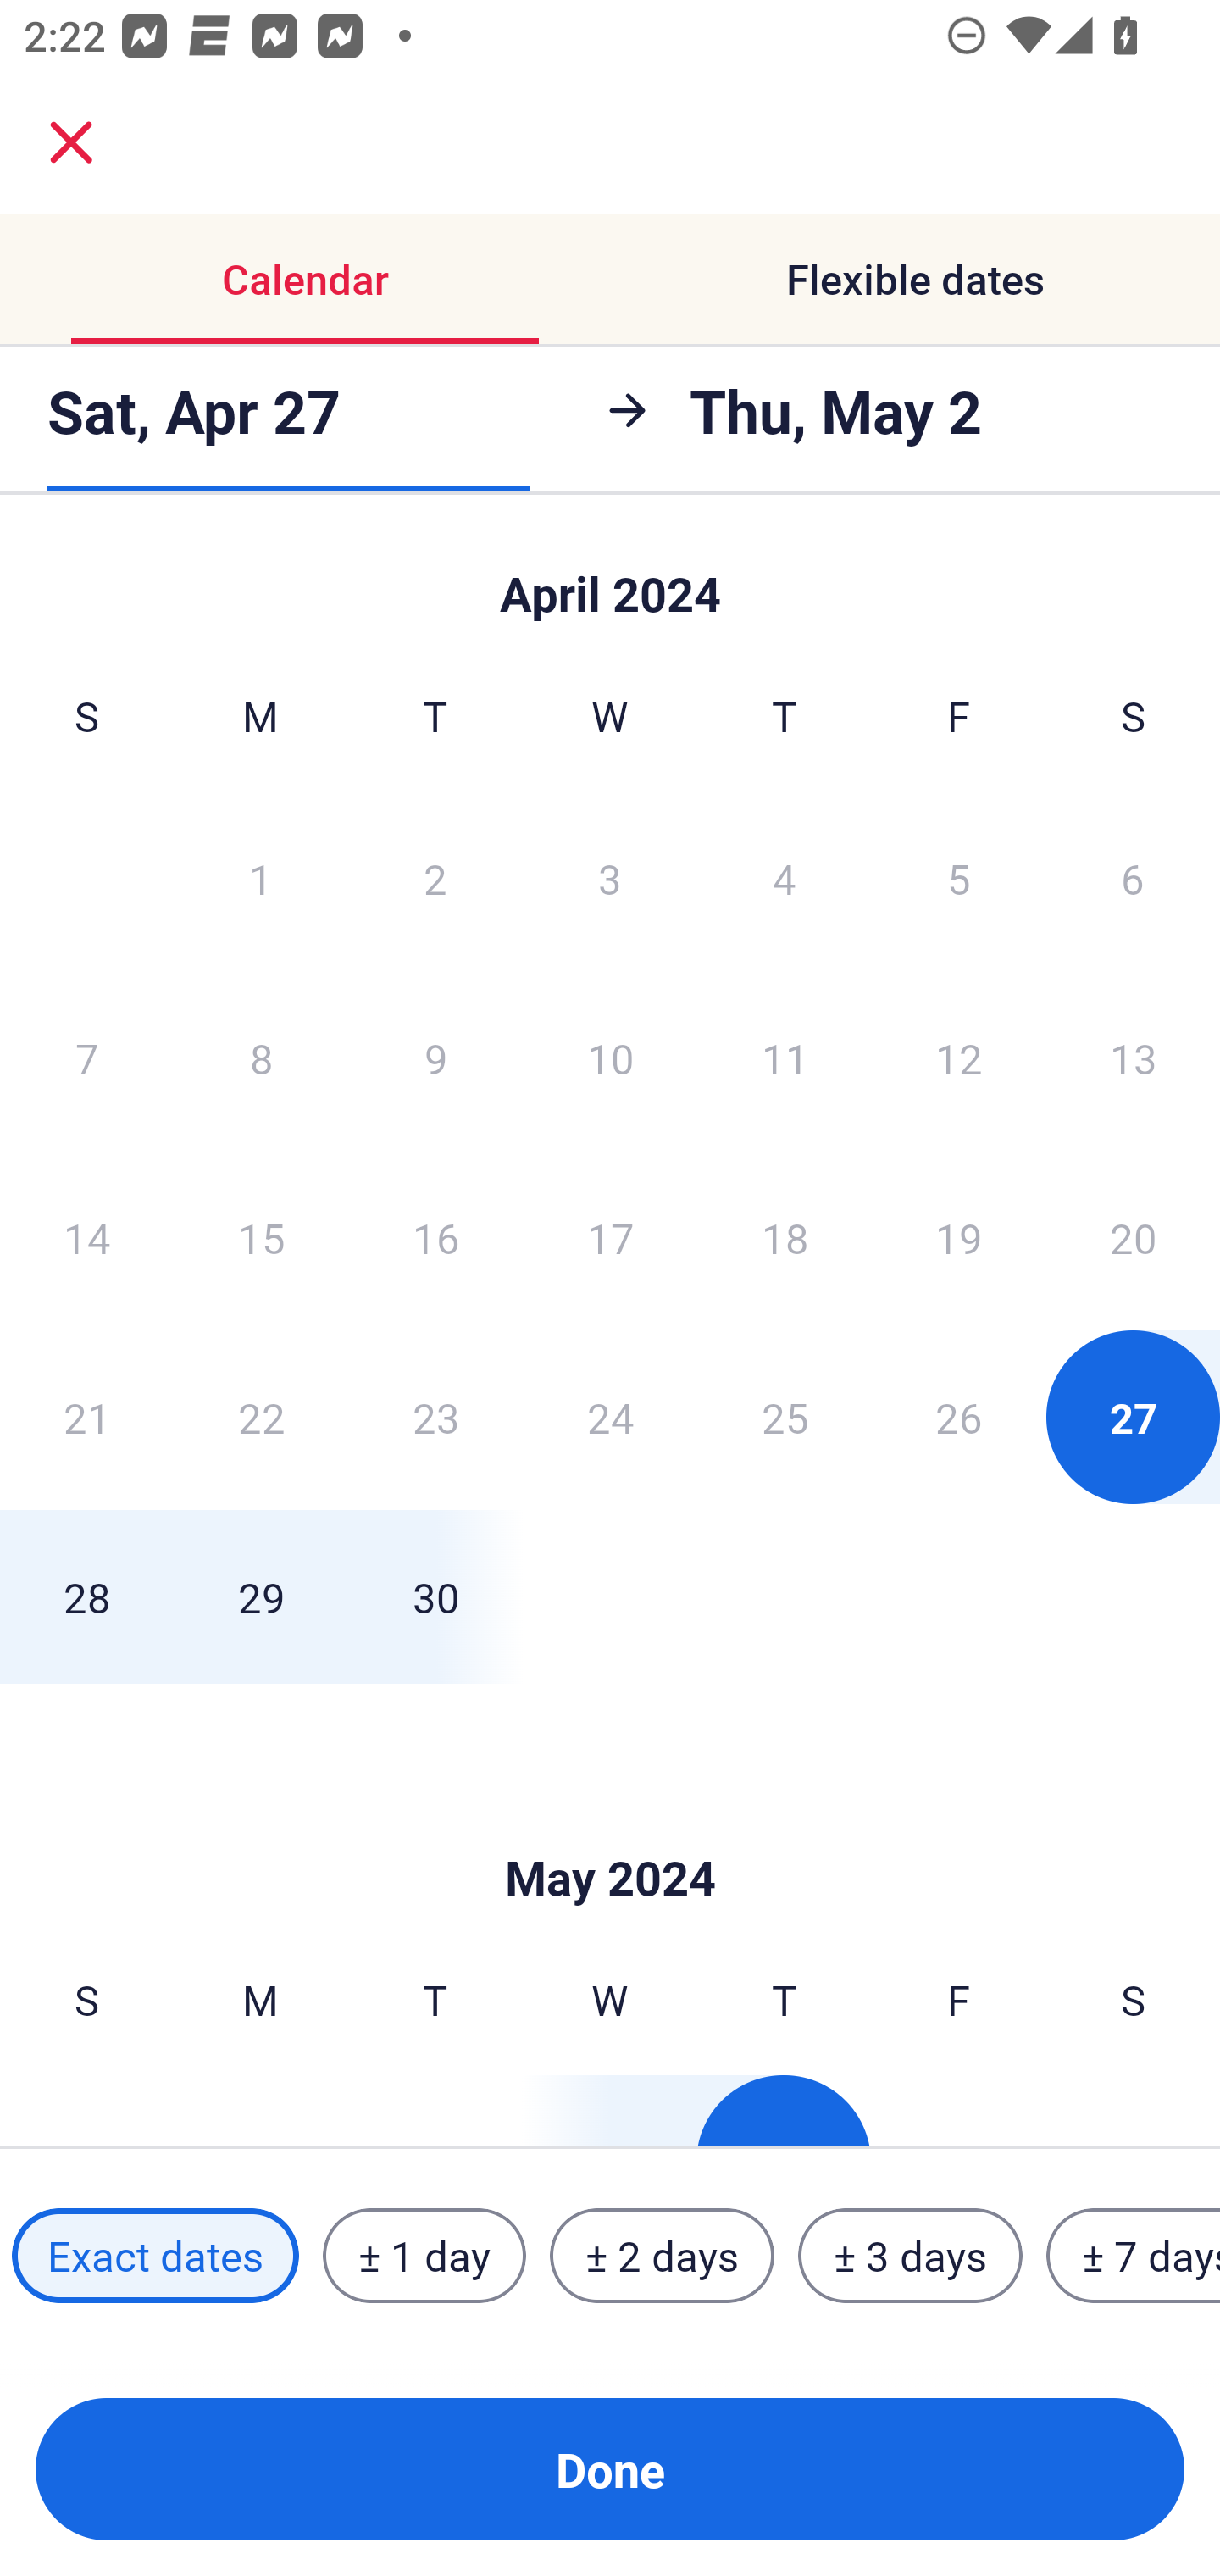  Describe the element at coordinates (785, 1417) in the screenshot. I see `25 Thursday, April 25, 2024` at that location.